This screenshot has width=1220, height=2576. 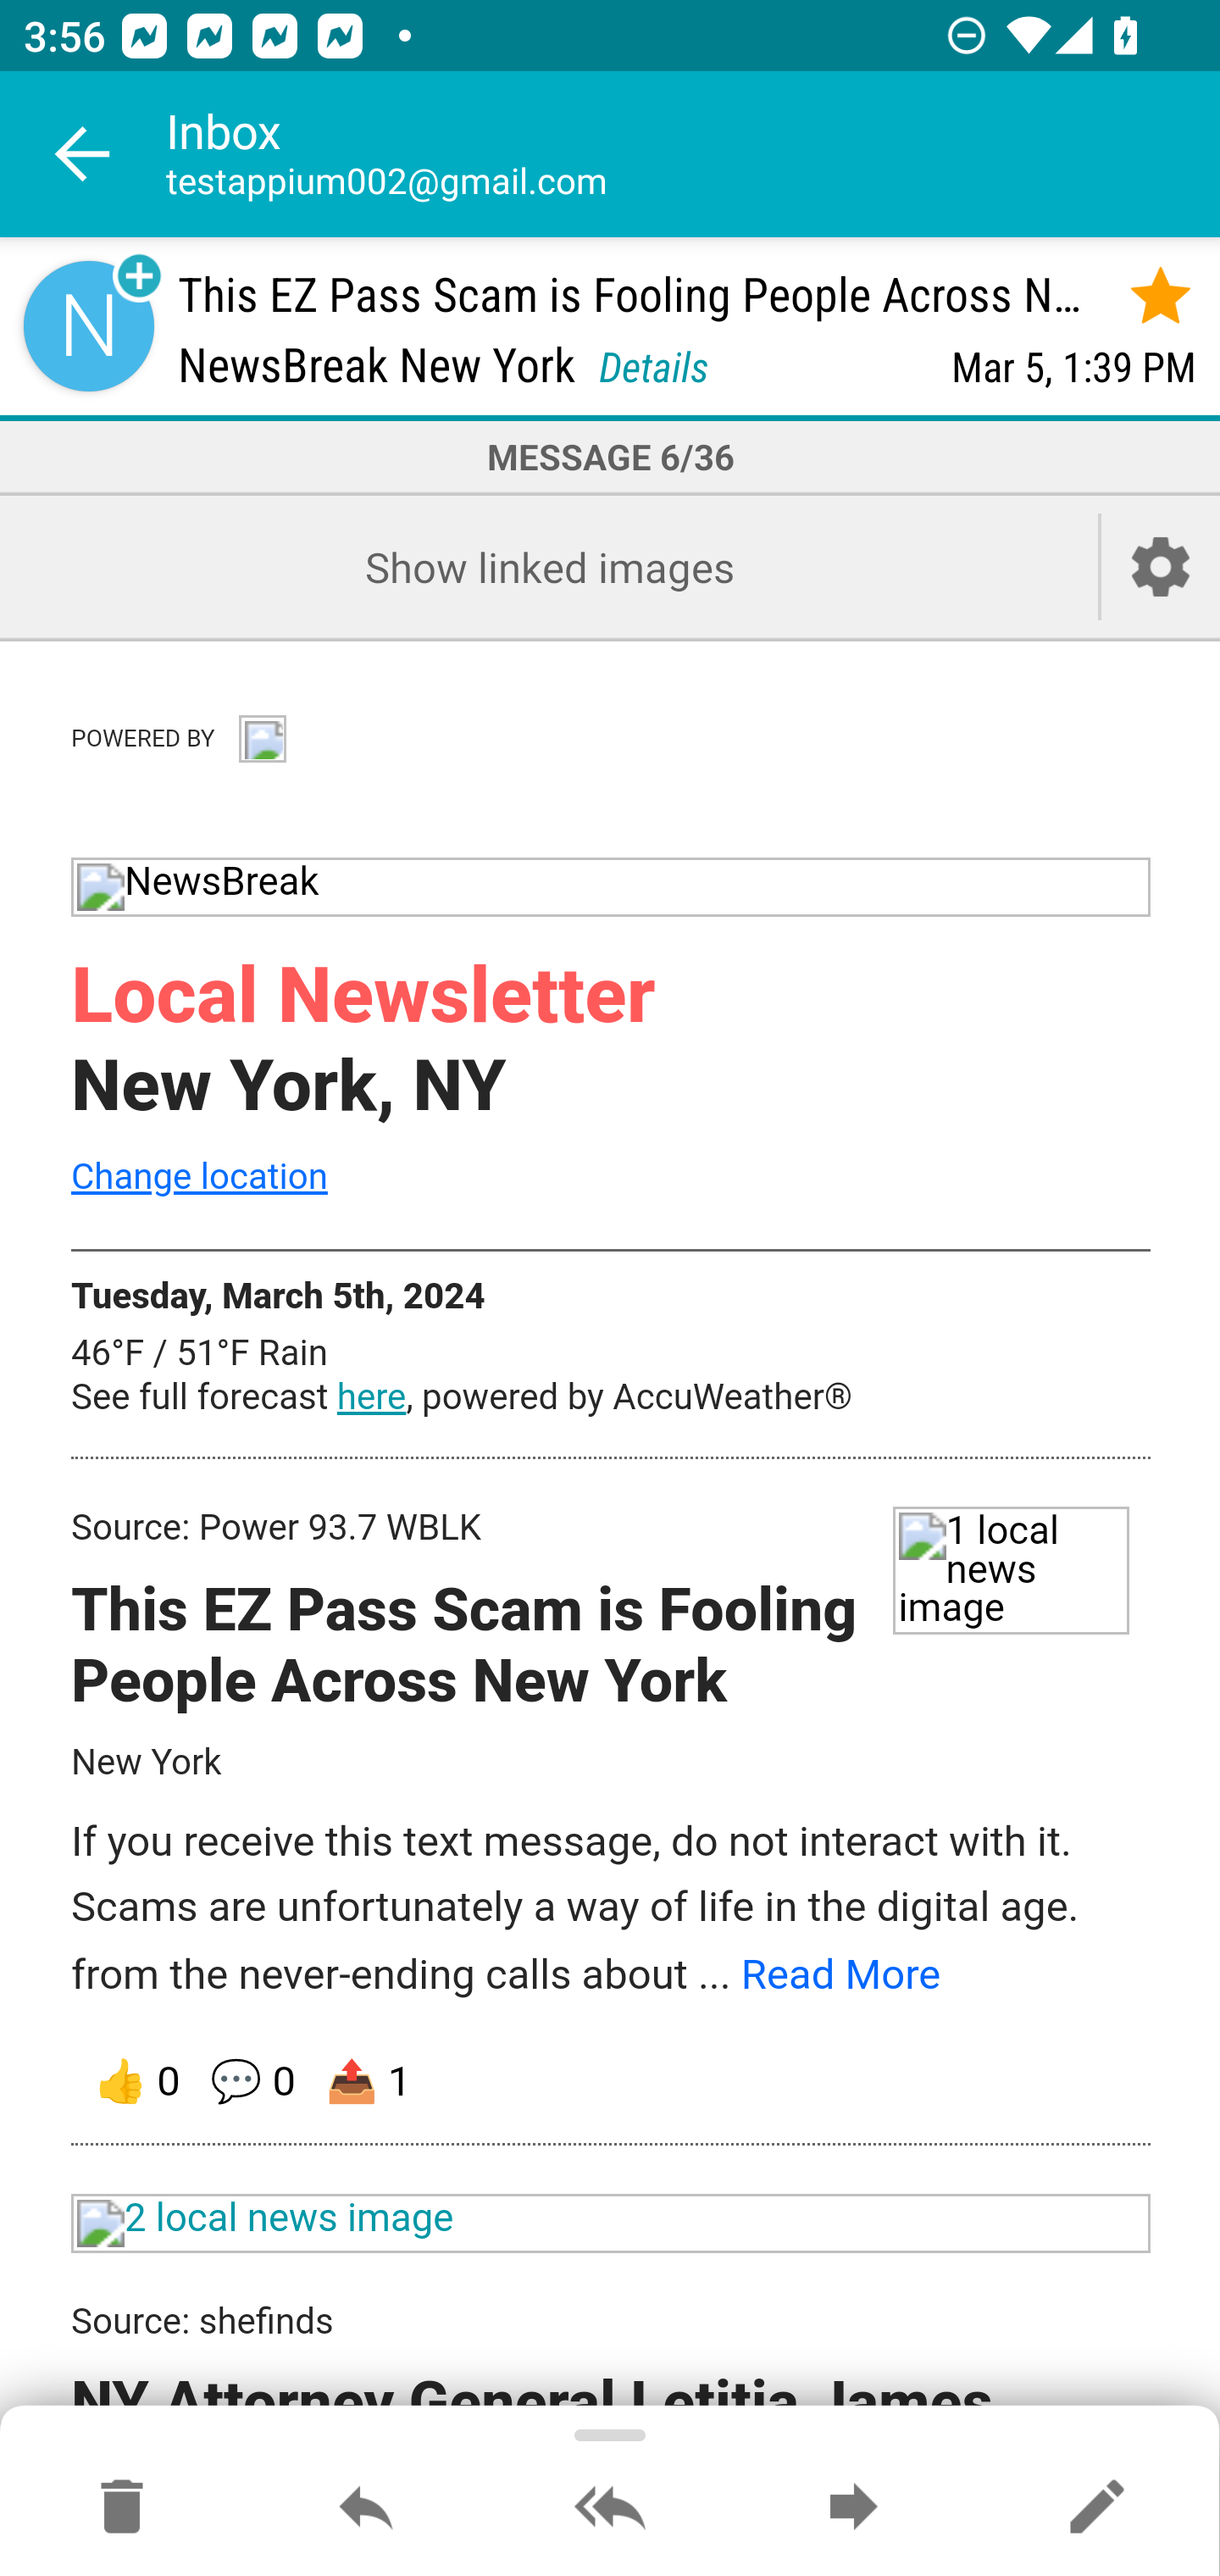 I want to click on Sender contact button, so click(x=88, y=325).